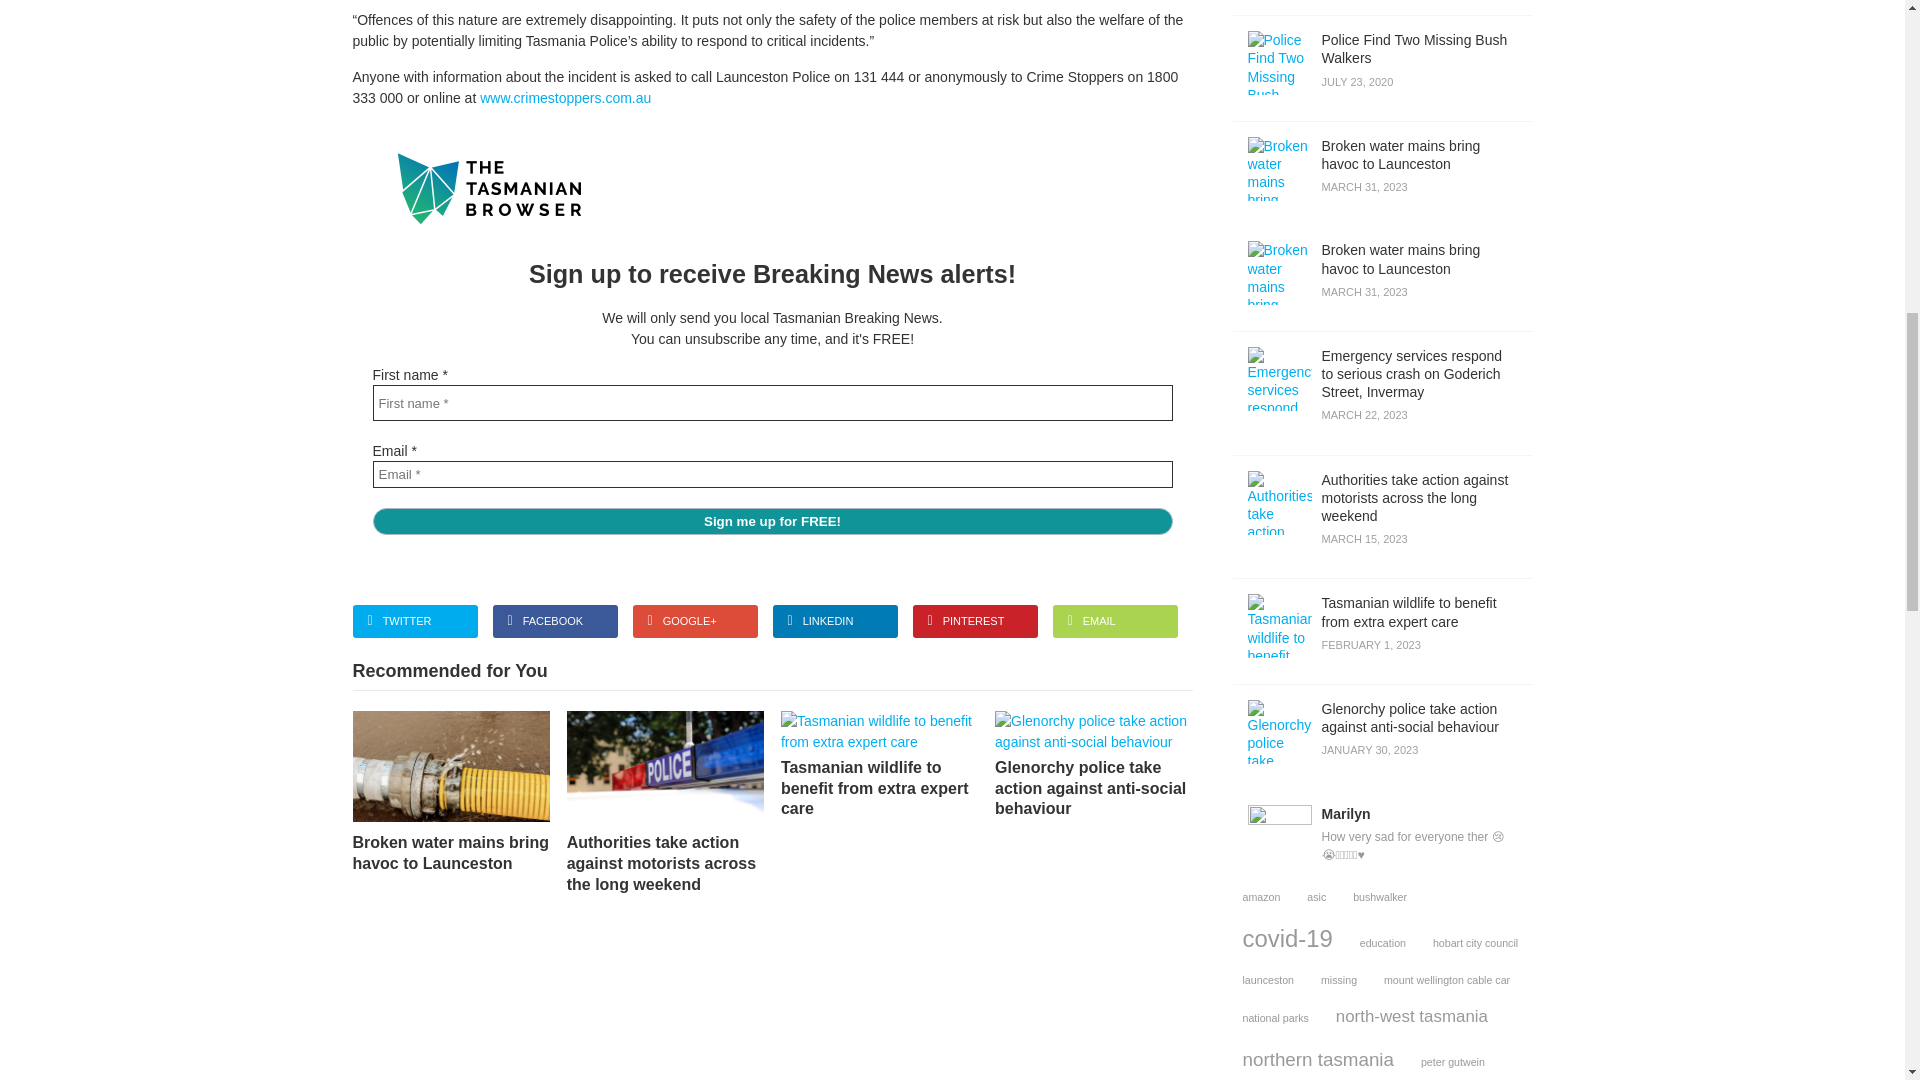 This screenshot has width=1920, height=1080. What do you see at coordinates (1382, 68) in the screenshot?
I see `Sign me up for FREE!` at bounding box center [1382, 68].